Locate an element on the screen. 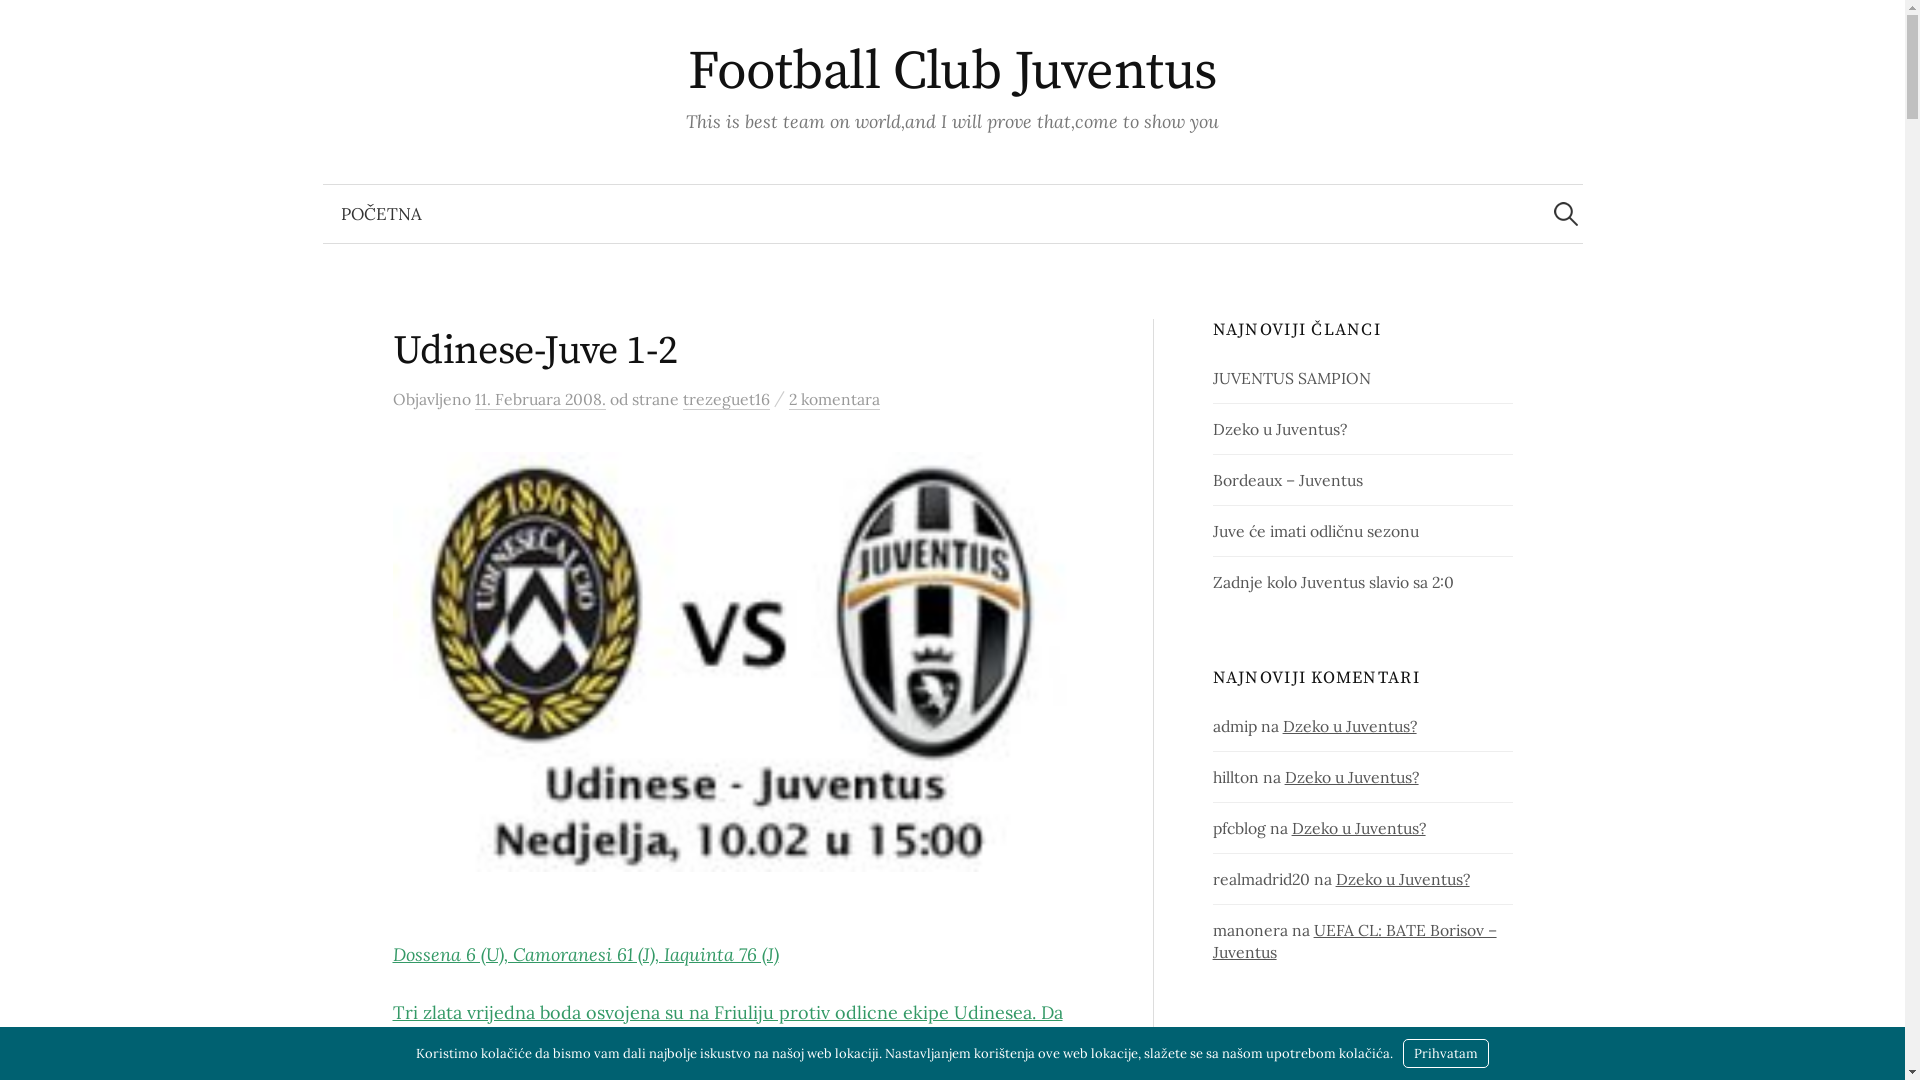 The height and width of the screenshot is (1080, 1920). Dzeko u Juventus? is located at coordinates (1403, 879).